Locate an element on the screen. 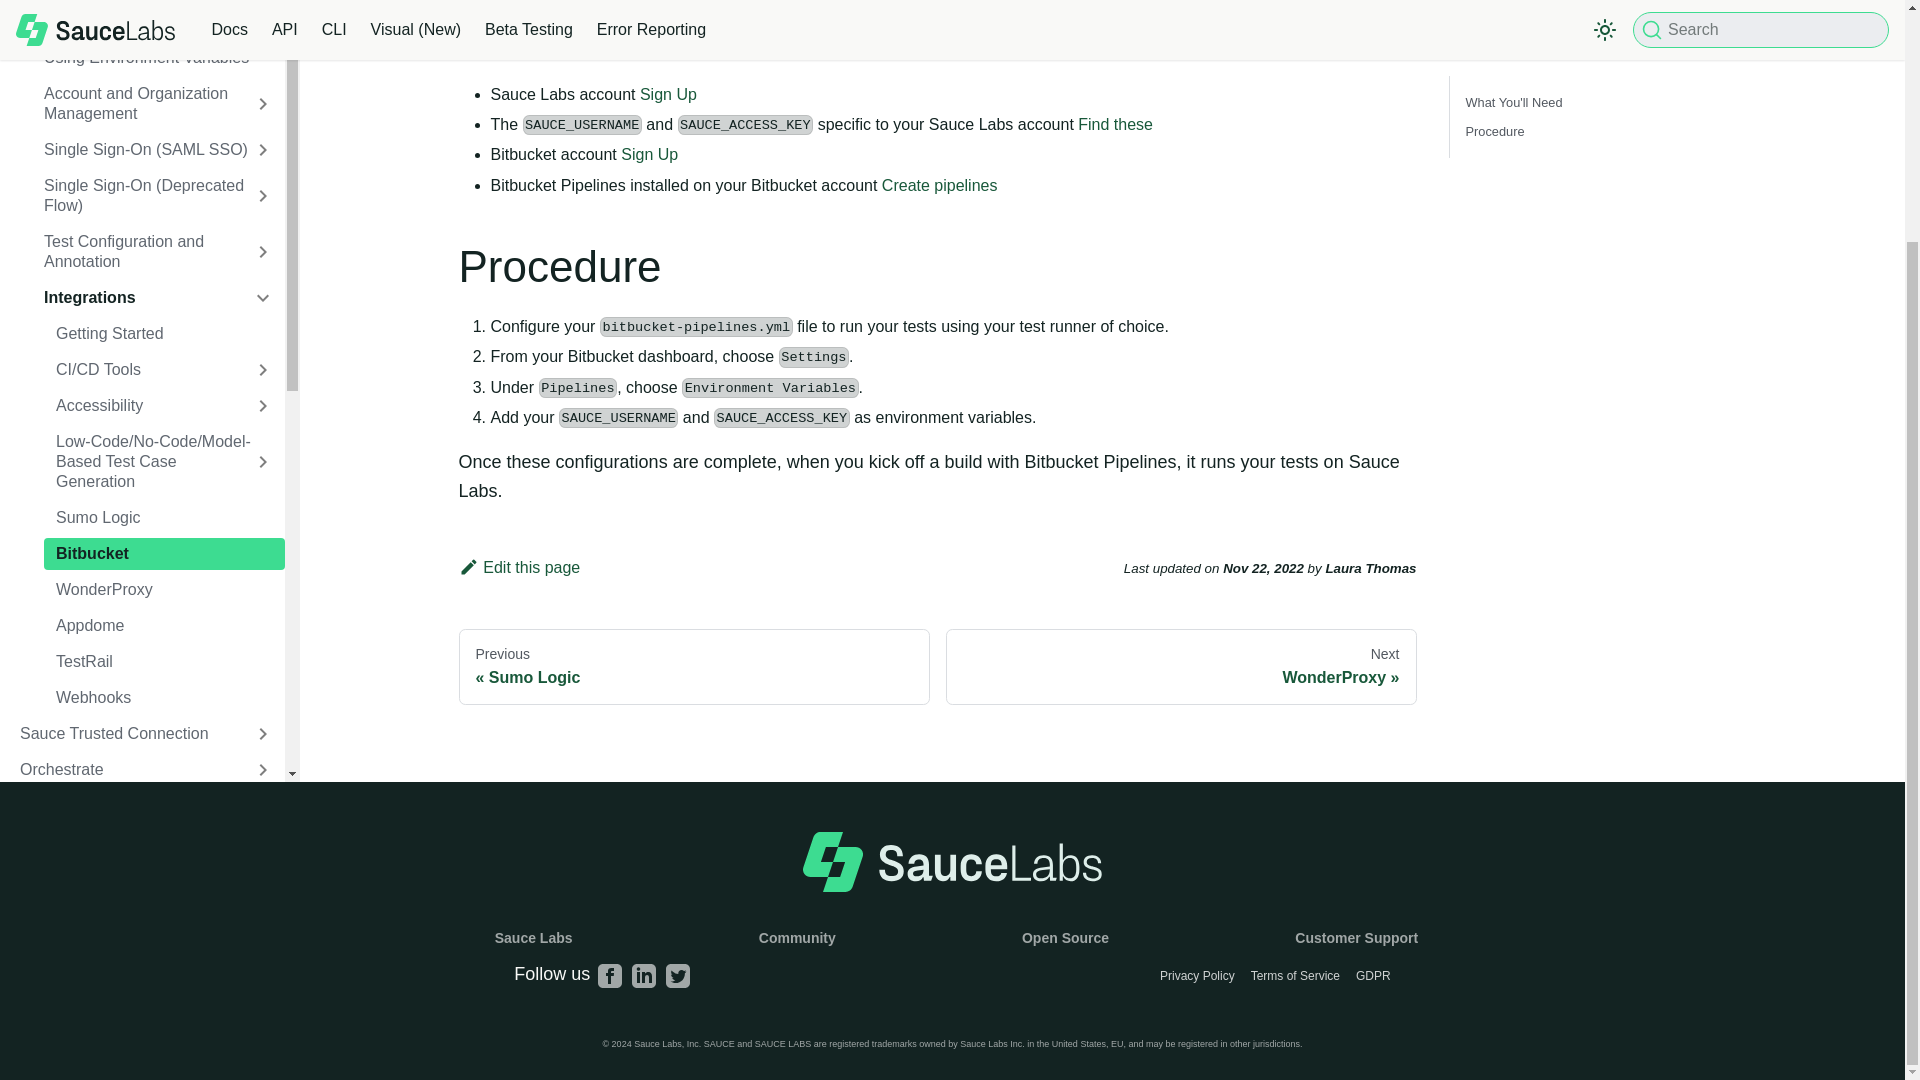 This screenshot has width=1920, height=1080. TestRail is located at coordinates (164, 662).